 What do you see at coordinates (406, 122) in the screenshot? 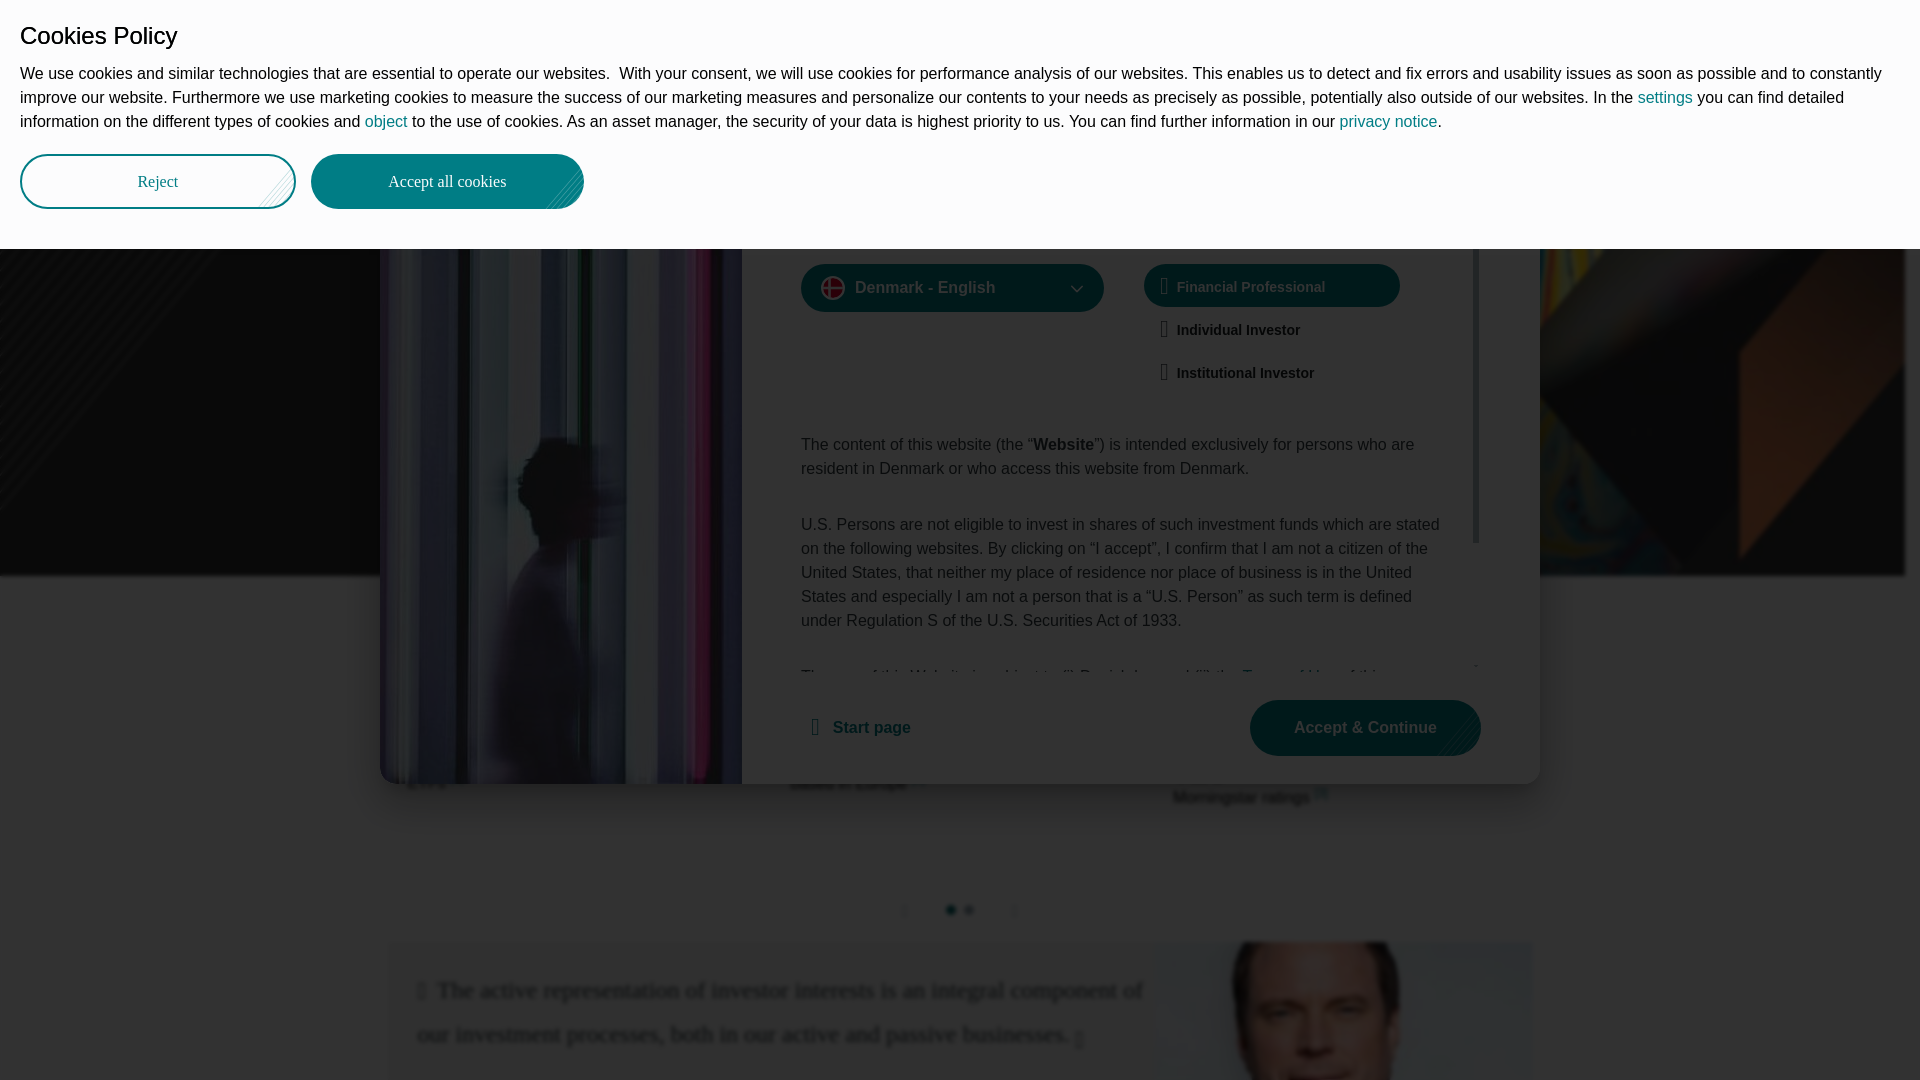
I see `DWS - Investors for a new now` at bounding box center [406, 122].